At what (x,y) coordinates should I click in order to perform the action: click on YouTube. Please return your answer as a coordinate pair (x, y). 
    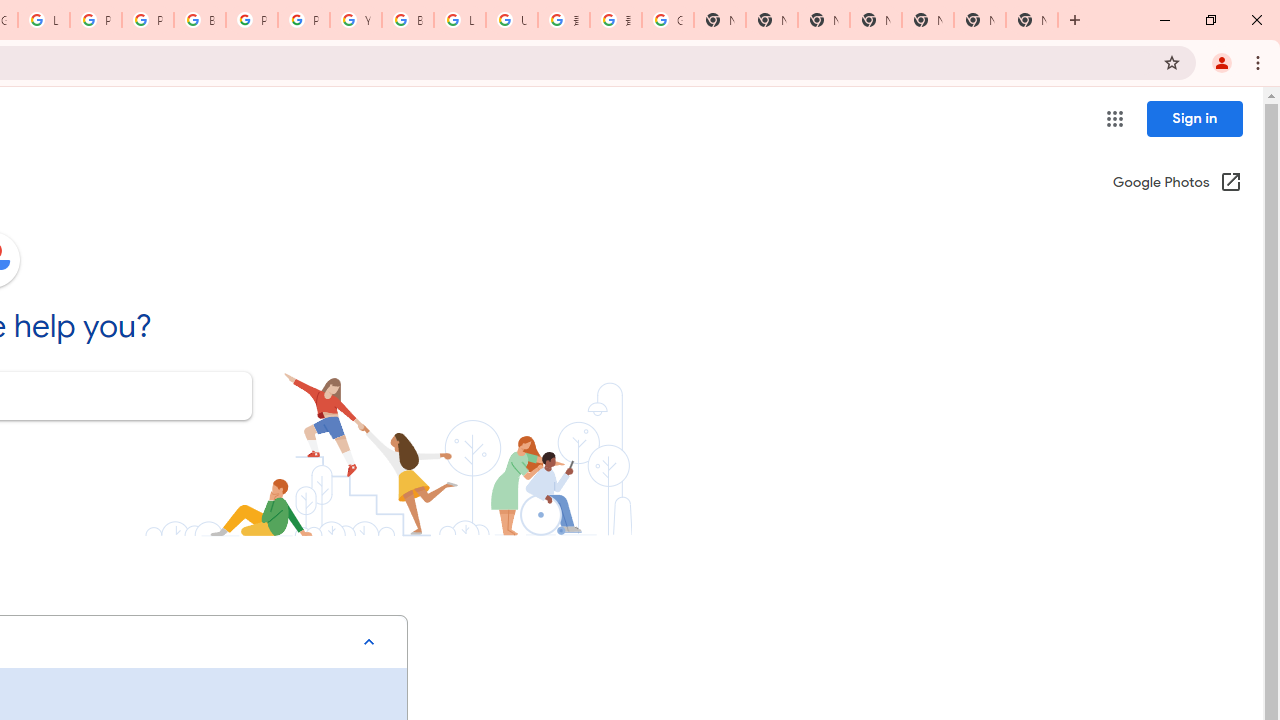
    Looking at the image, I should click on (356, 20).